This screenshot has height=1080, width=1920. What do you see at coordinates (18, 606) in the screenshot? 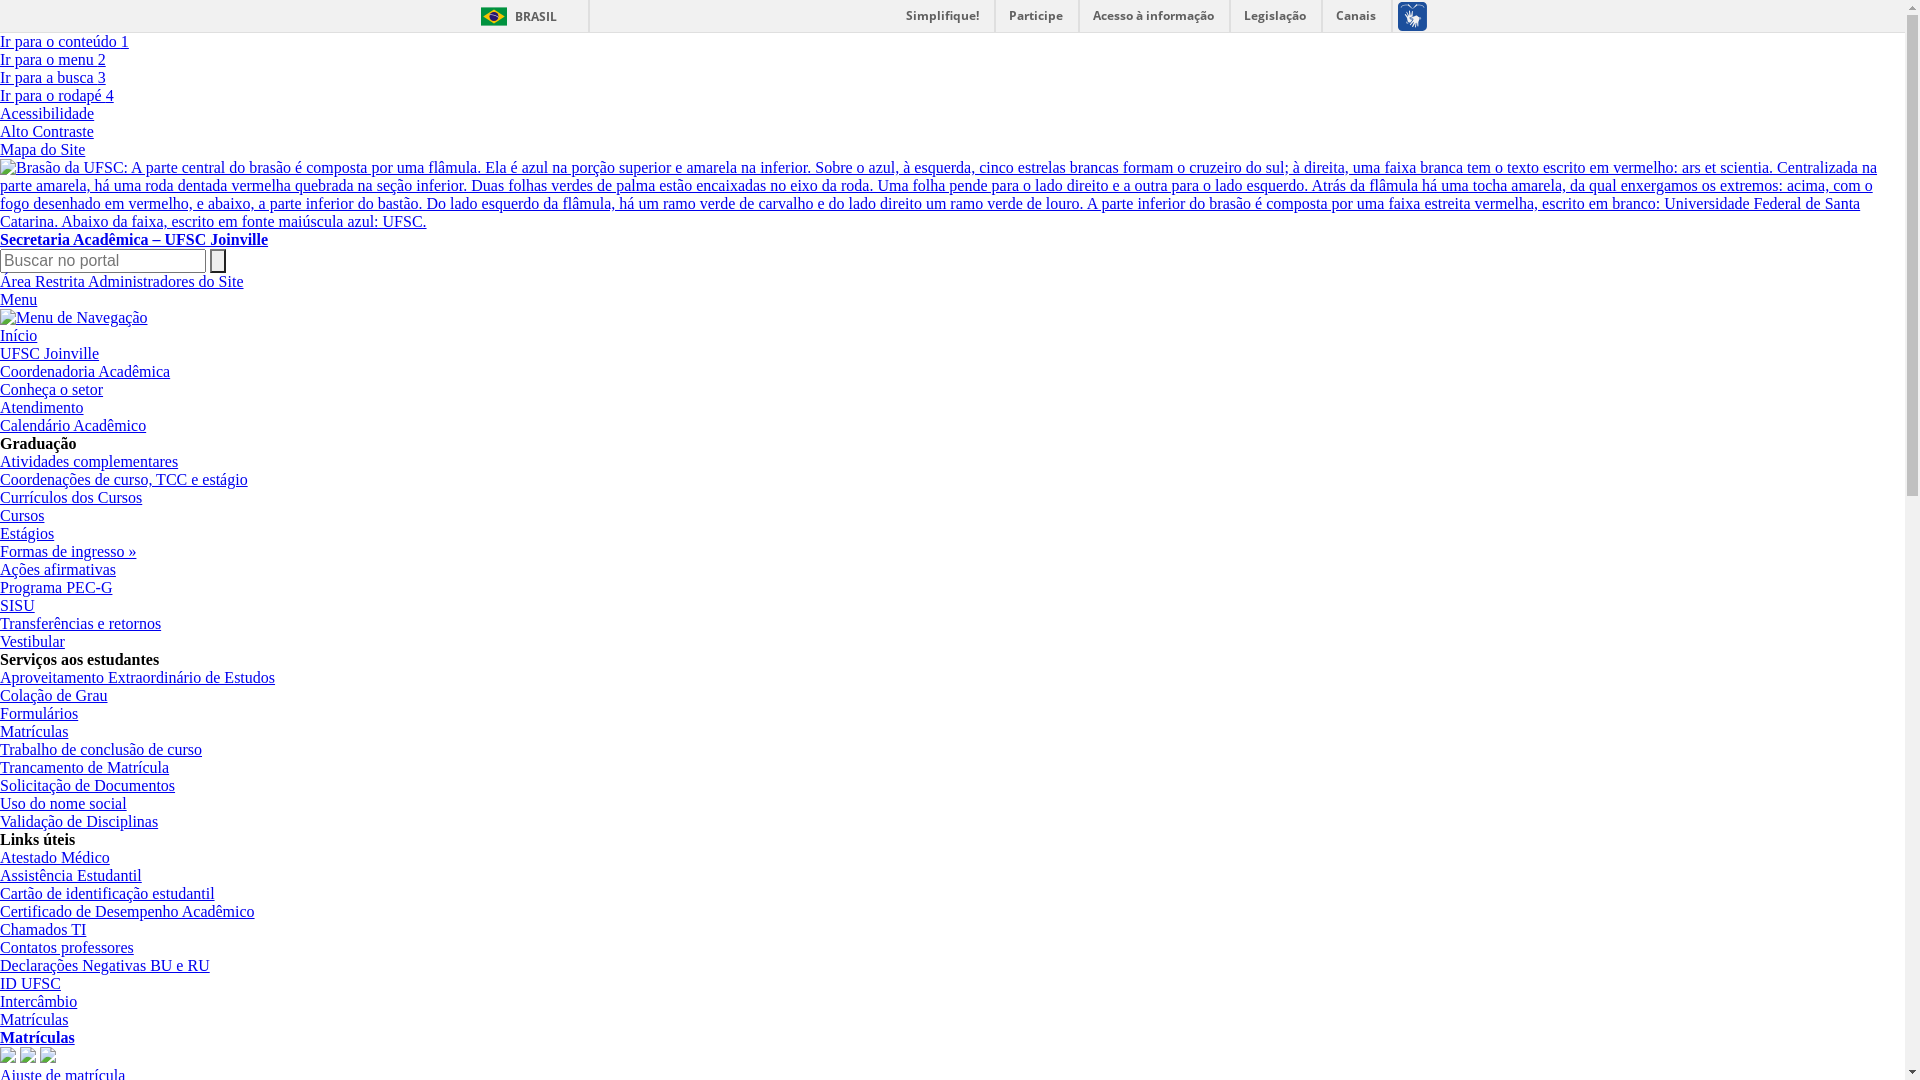
I see `SISU` at bounding box center [18, 606].